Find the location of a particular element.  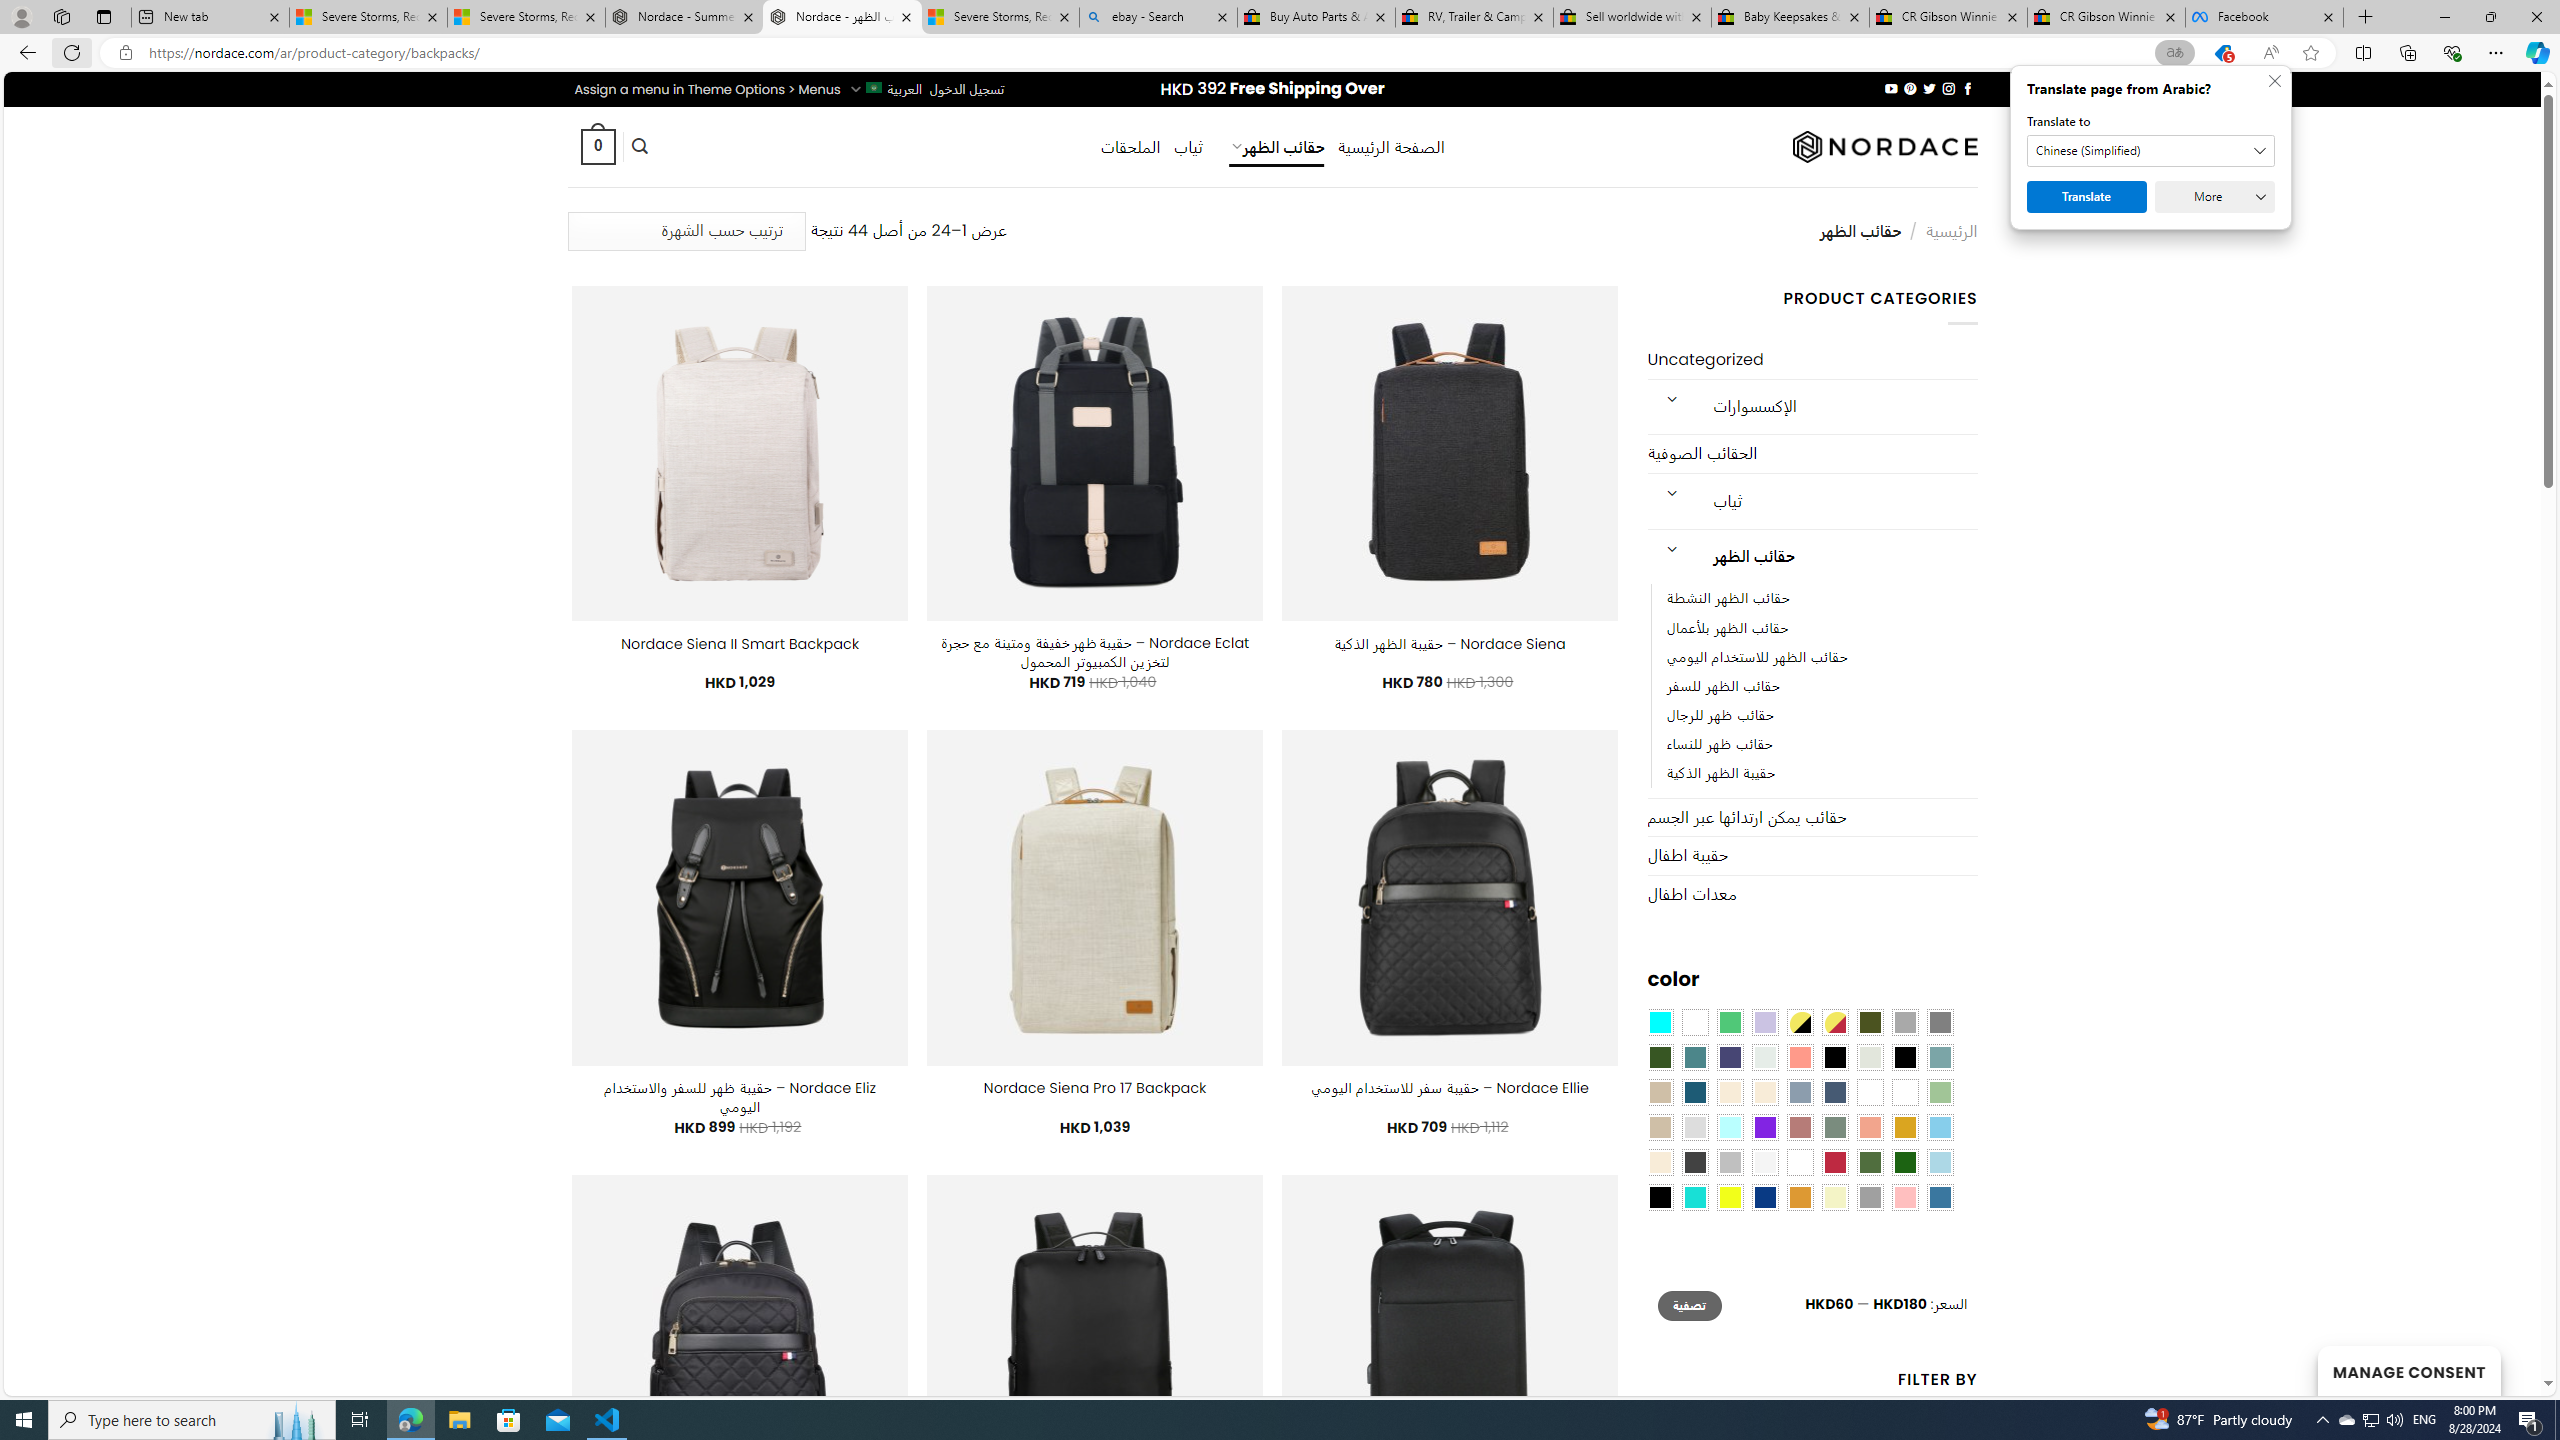

Emerald Green is located at coordinates (1730, 1022).